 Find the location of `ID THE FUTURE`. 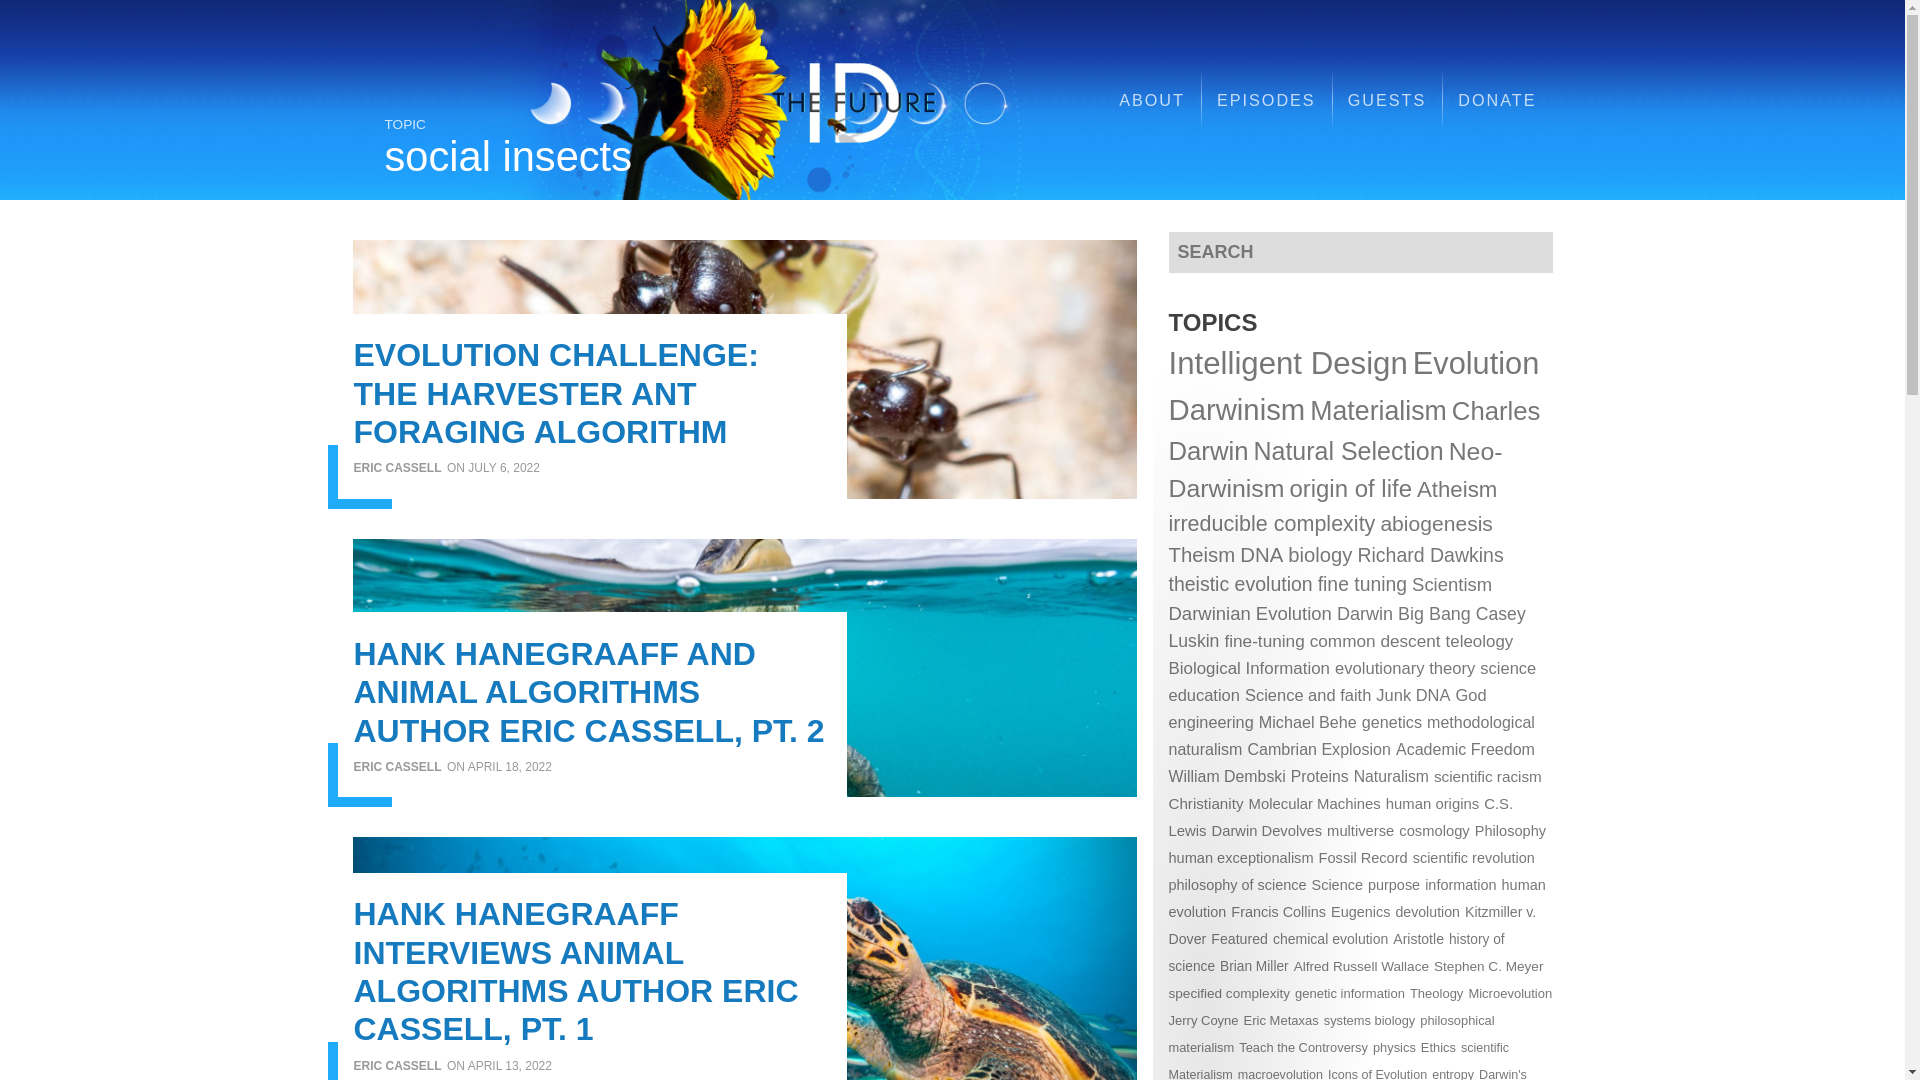

ID THE FUTURE is located at coordinates (806, 100).